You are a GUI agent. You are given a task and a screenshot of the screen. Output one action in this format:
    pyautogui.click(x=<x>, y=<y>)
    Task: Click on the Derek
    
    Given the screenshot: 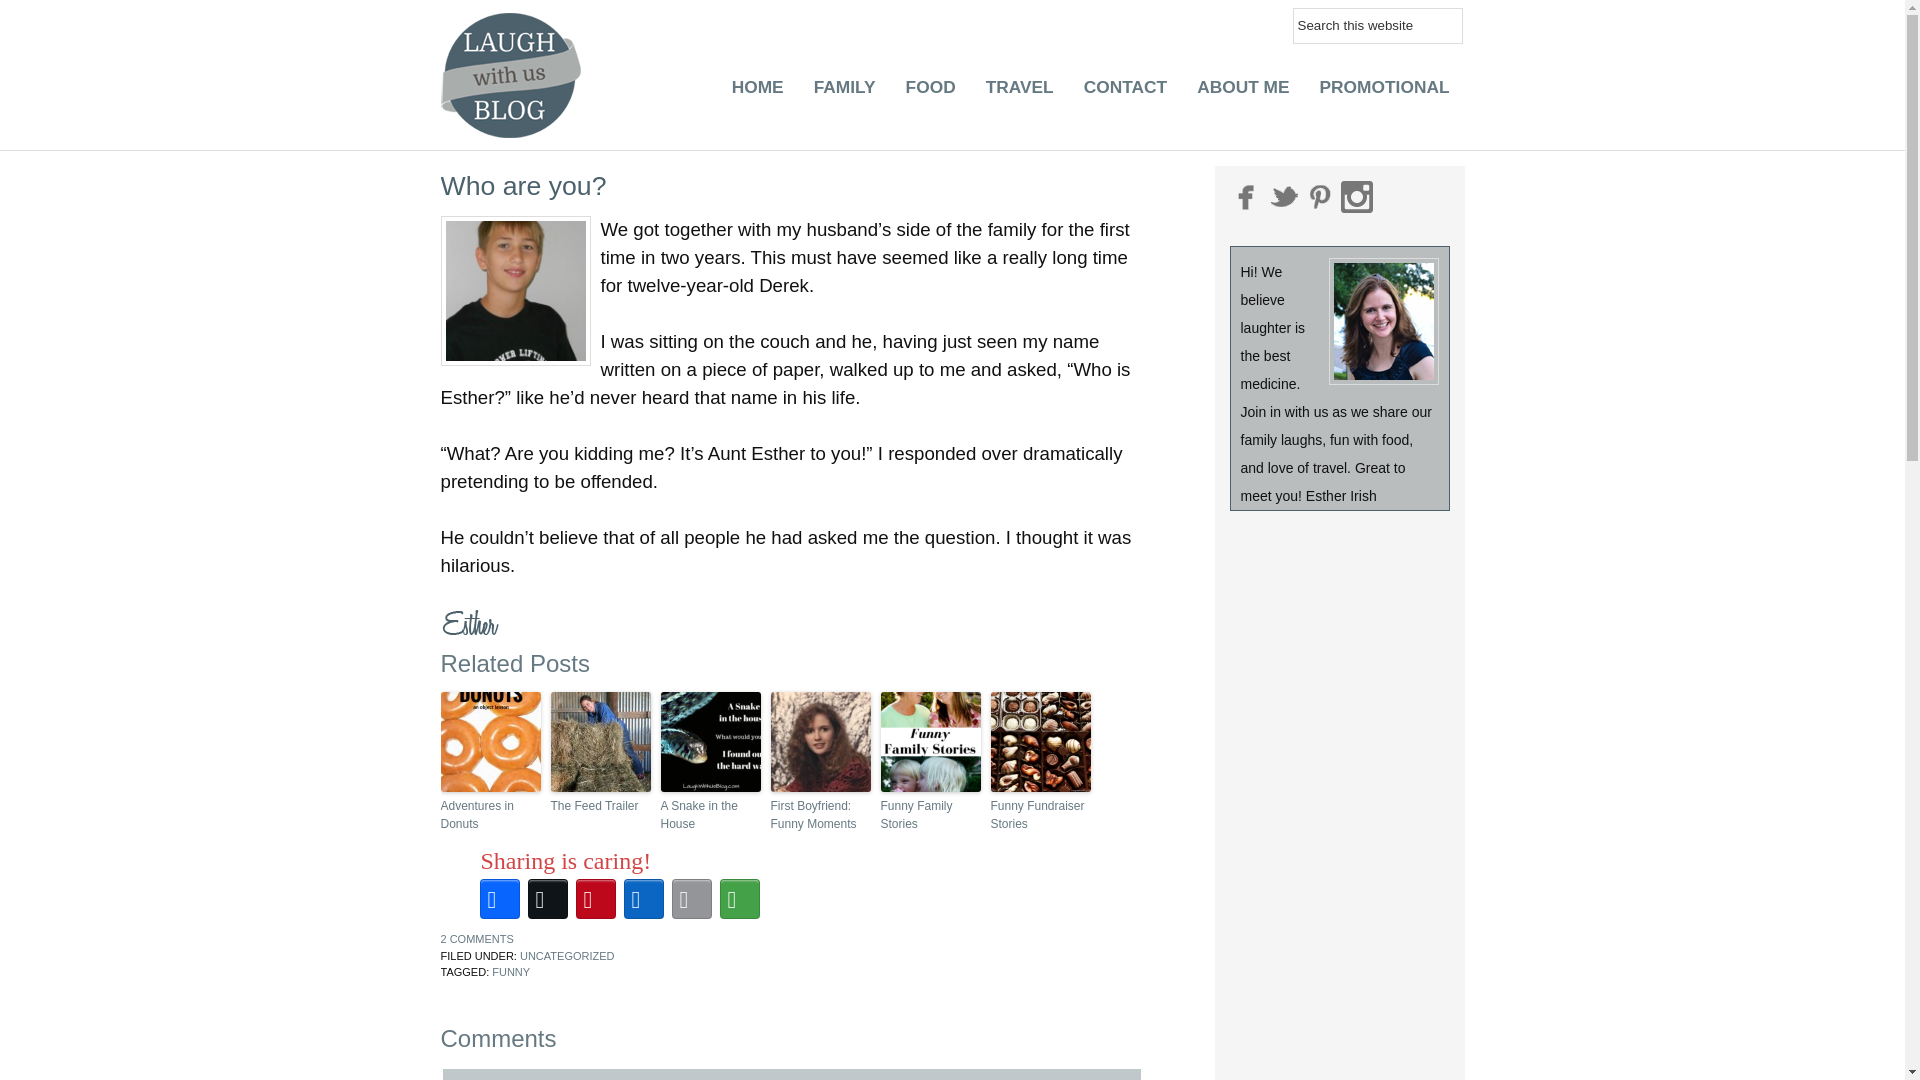 What is the action you would take?
    pyautogui.click(x=514, y=291)
    